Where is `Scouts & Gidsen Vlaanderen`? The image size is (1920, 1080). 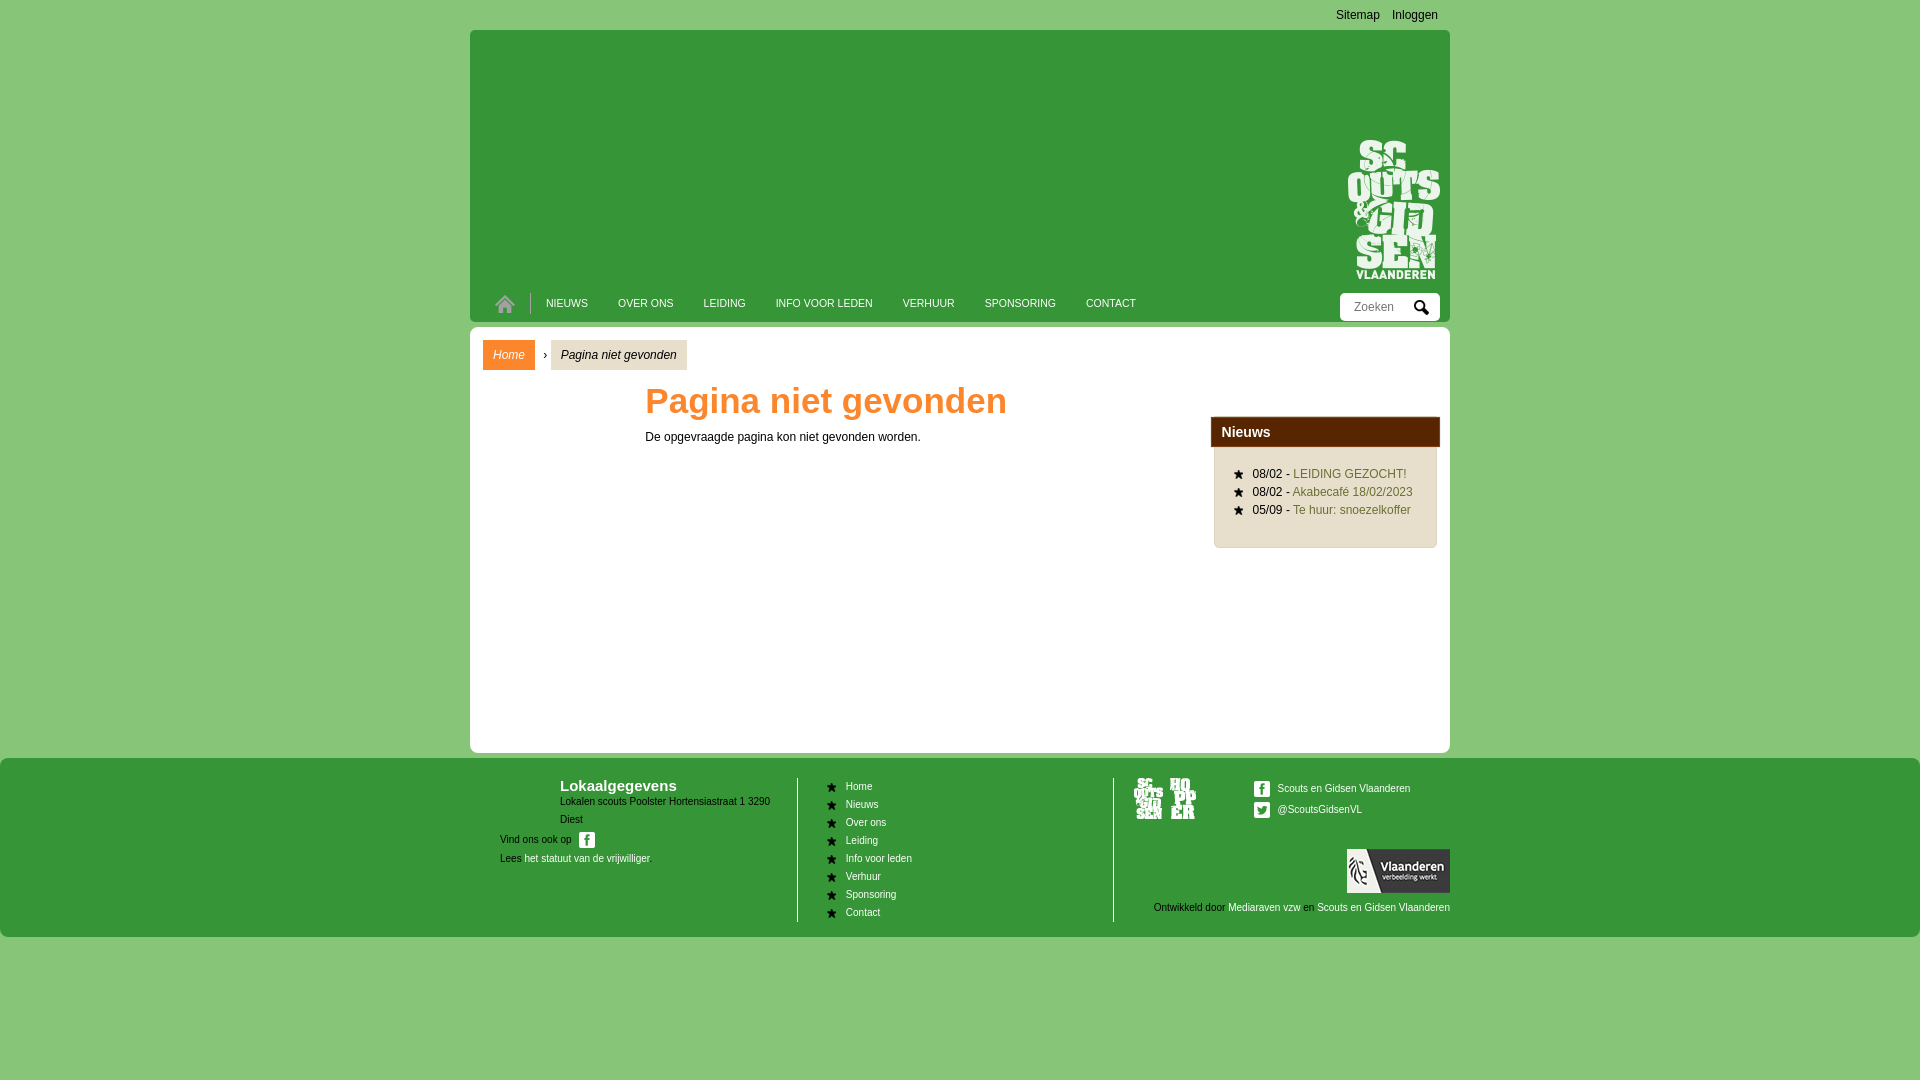
Scouts & Gidsen Vlaanderen is located at coordinates (1148, 798).